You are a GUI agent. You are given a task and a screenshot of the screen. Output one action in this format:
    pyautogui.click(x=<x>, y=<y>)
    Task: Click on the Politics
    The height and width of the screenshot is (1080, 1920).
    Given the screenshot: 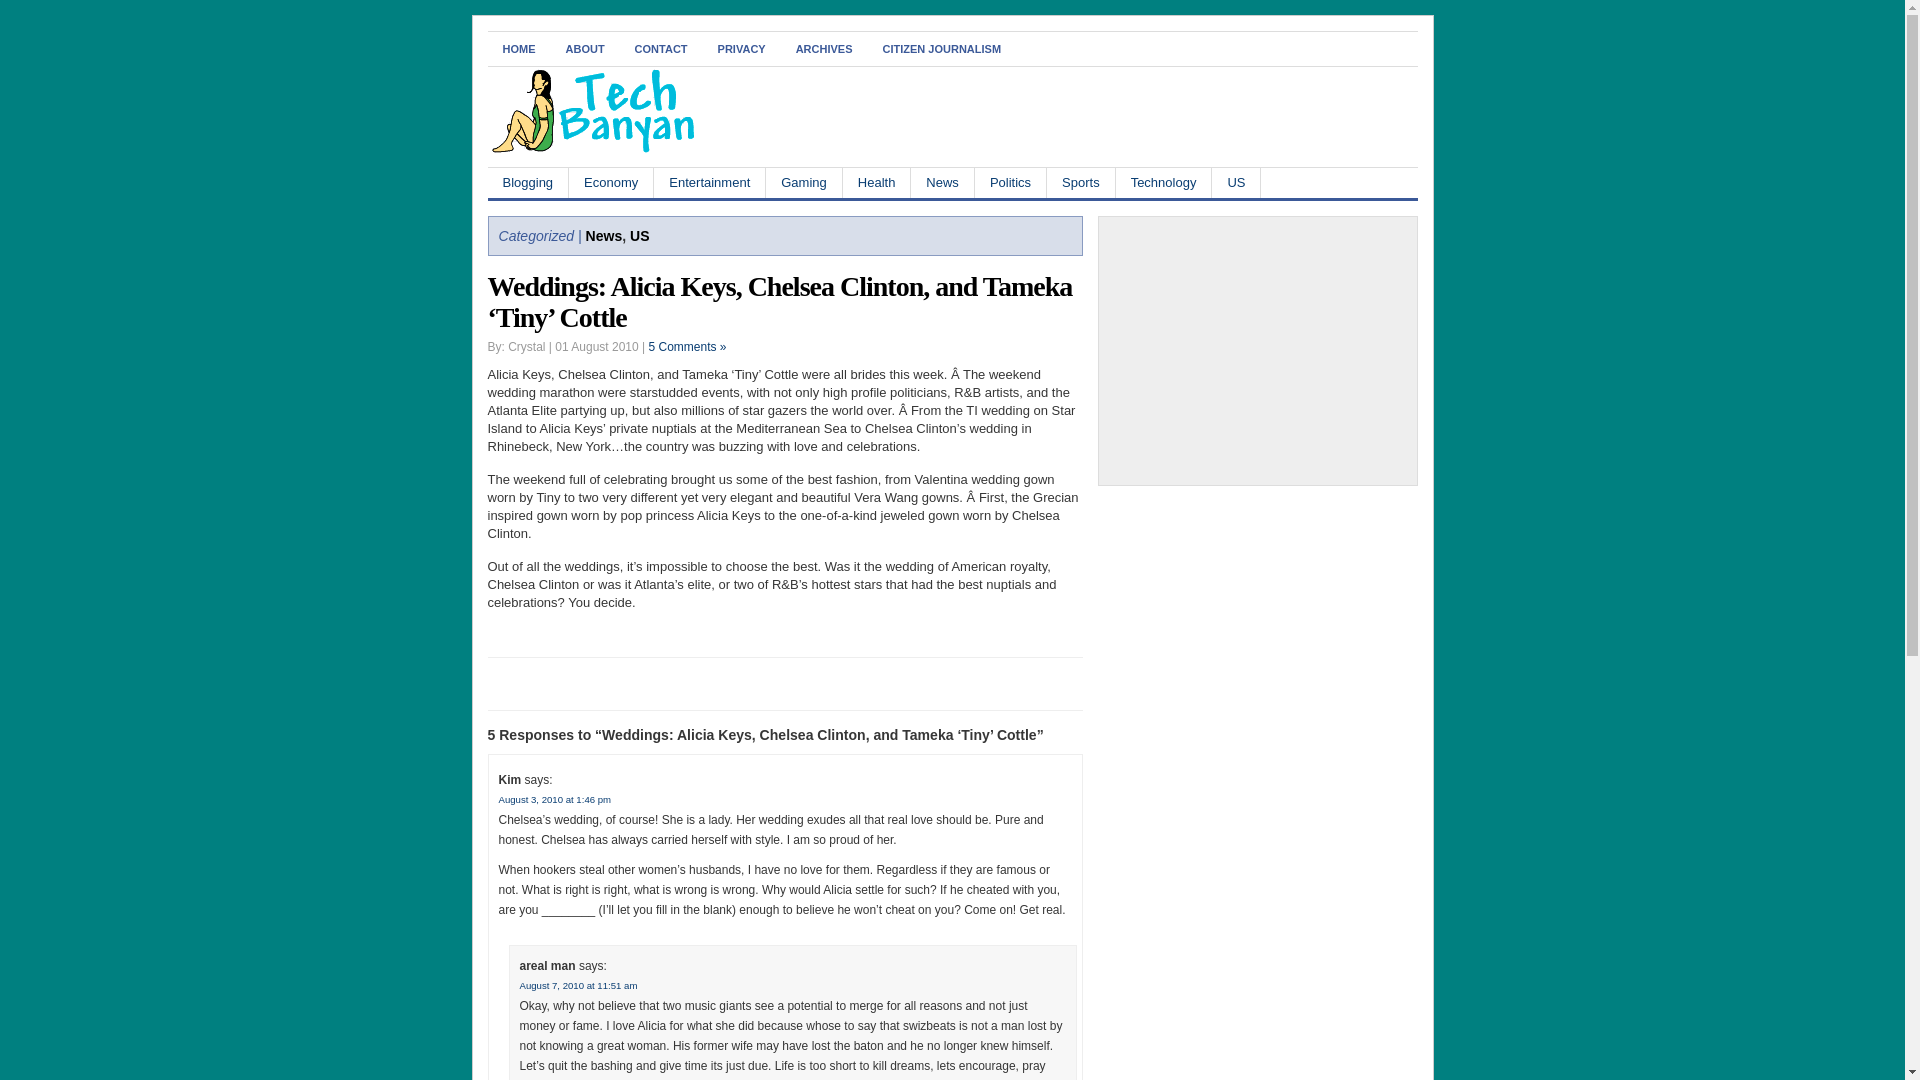 What is the action you would take?
    pyautogui.click(x=1010, y=182)
    